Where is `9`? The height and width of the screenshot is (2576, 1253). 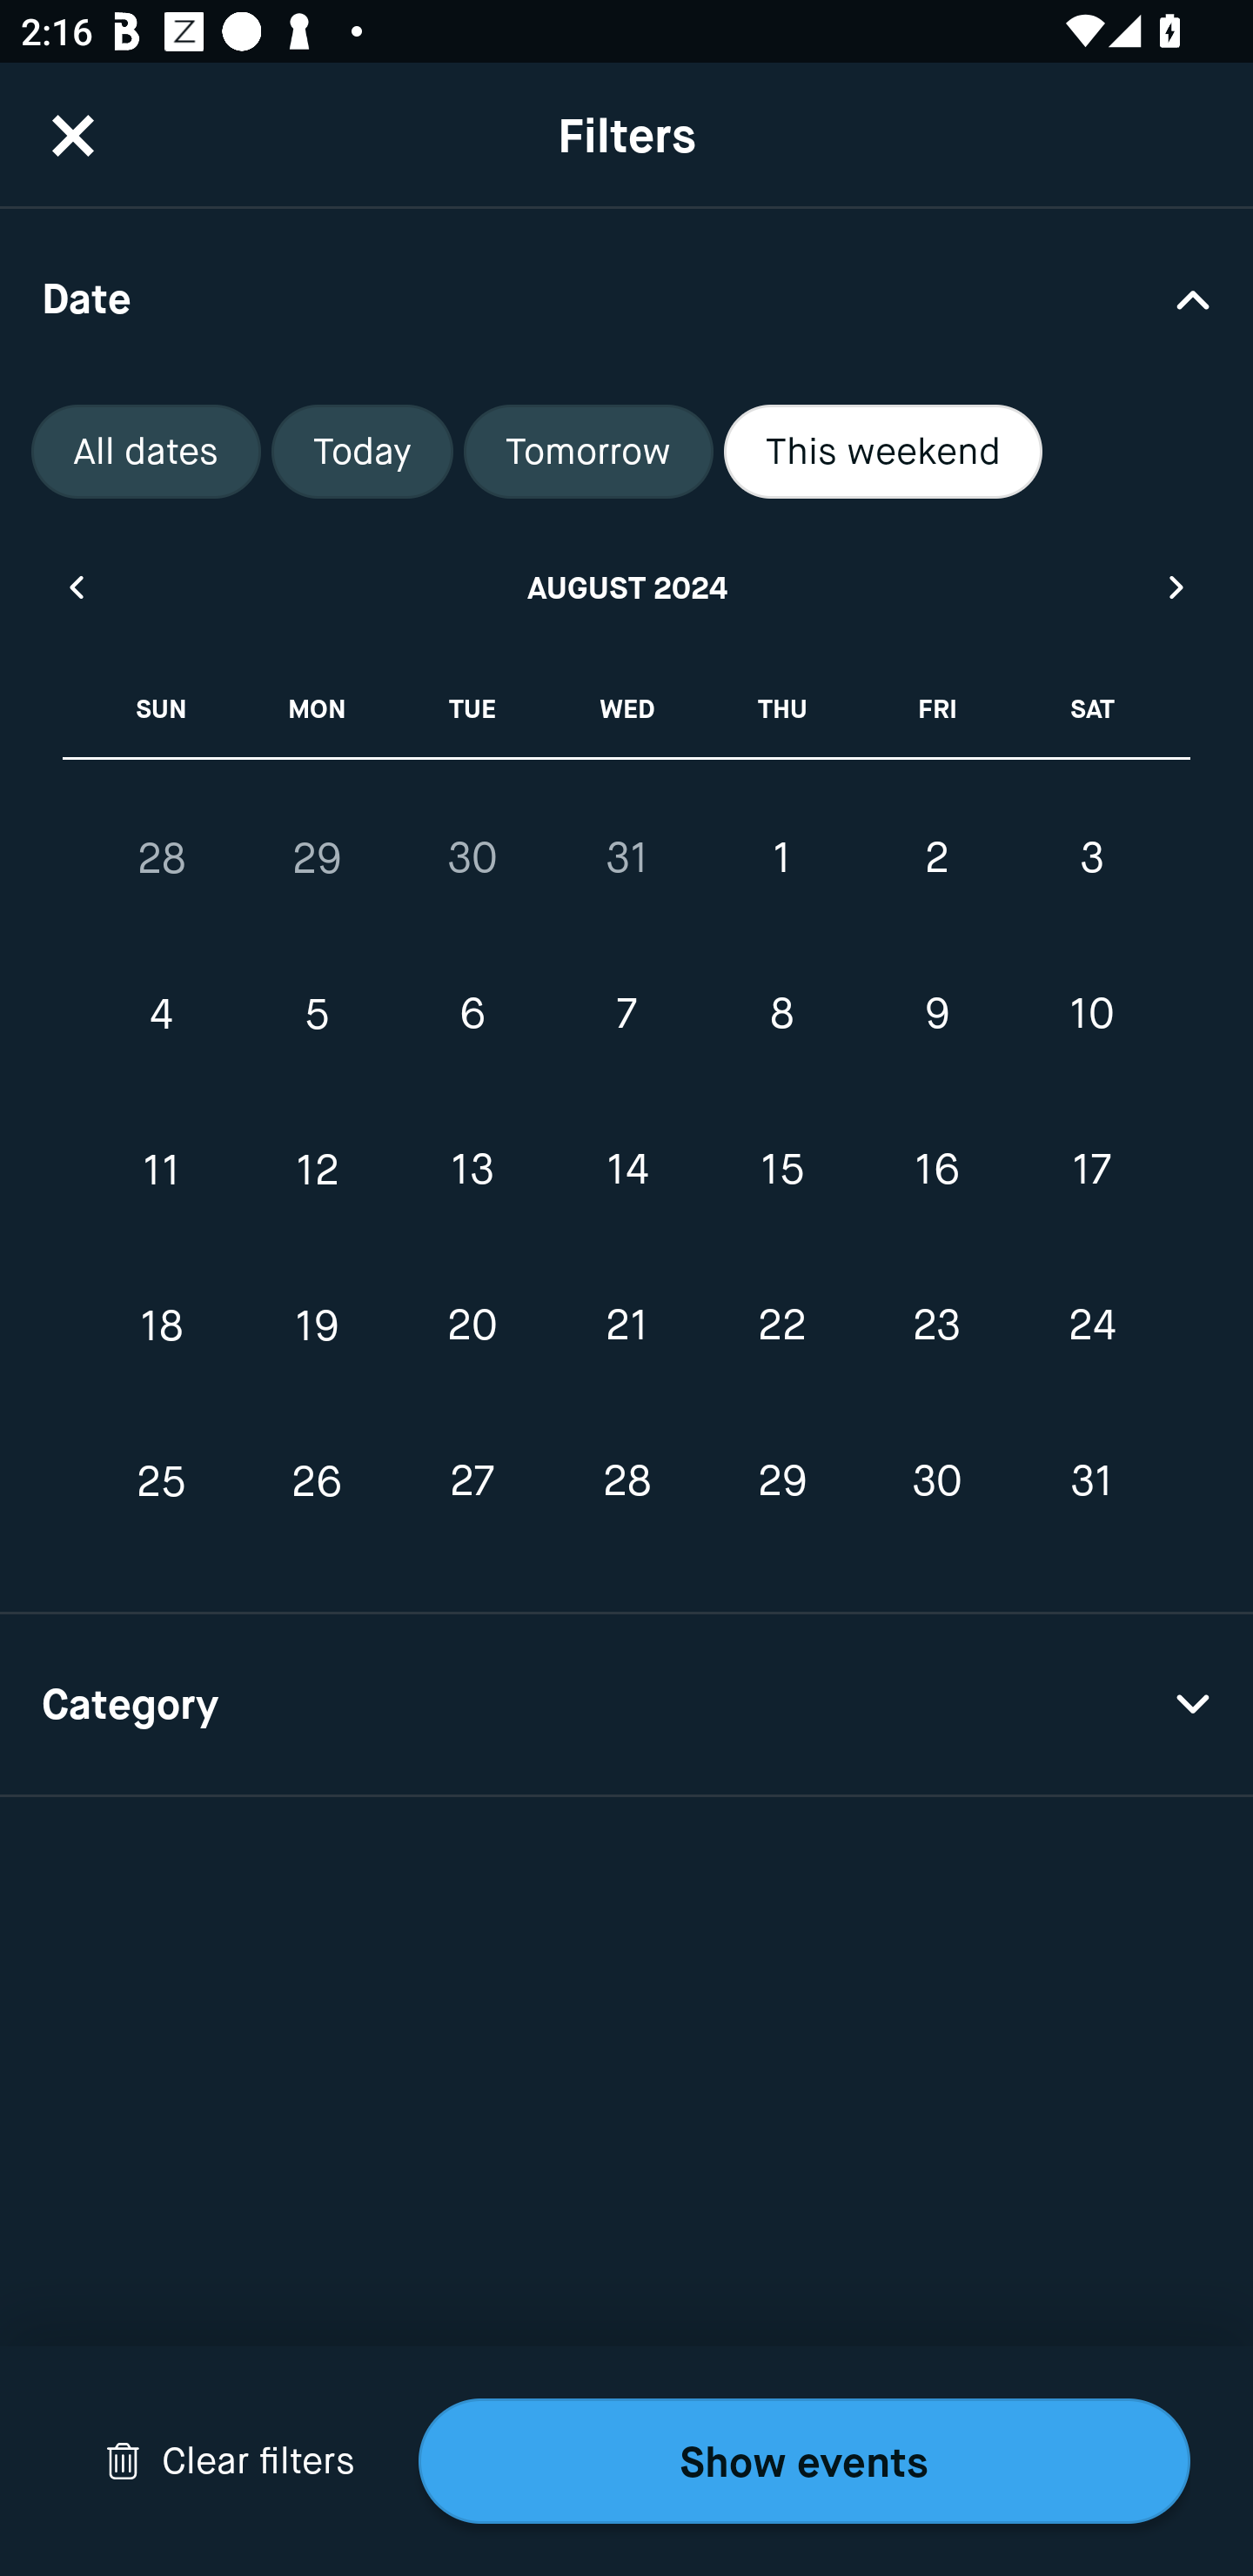 9 is located at coordinates (936, 1015).